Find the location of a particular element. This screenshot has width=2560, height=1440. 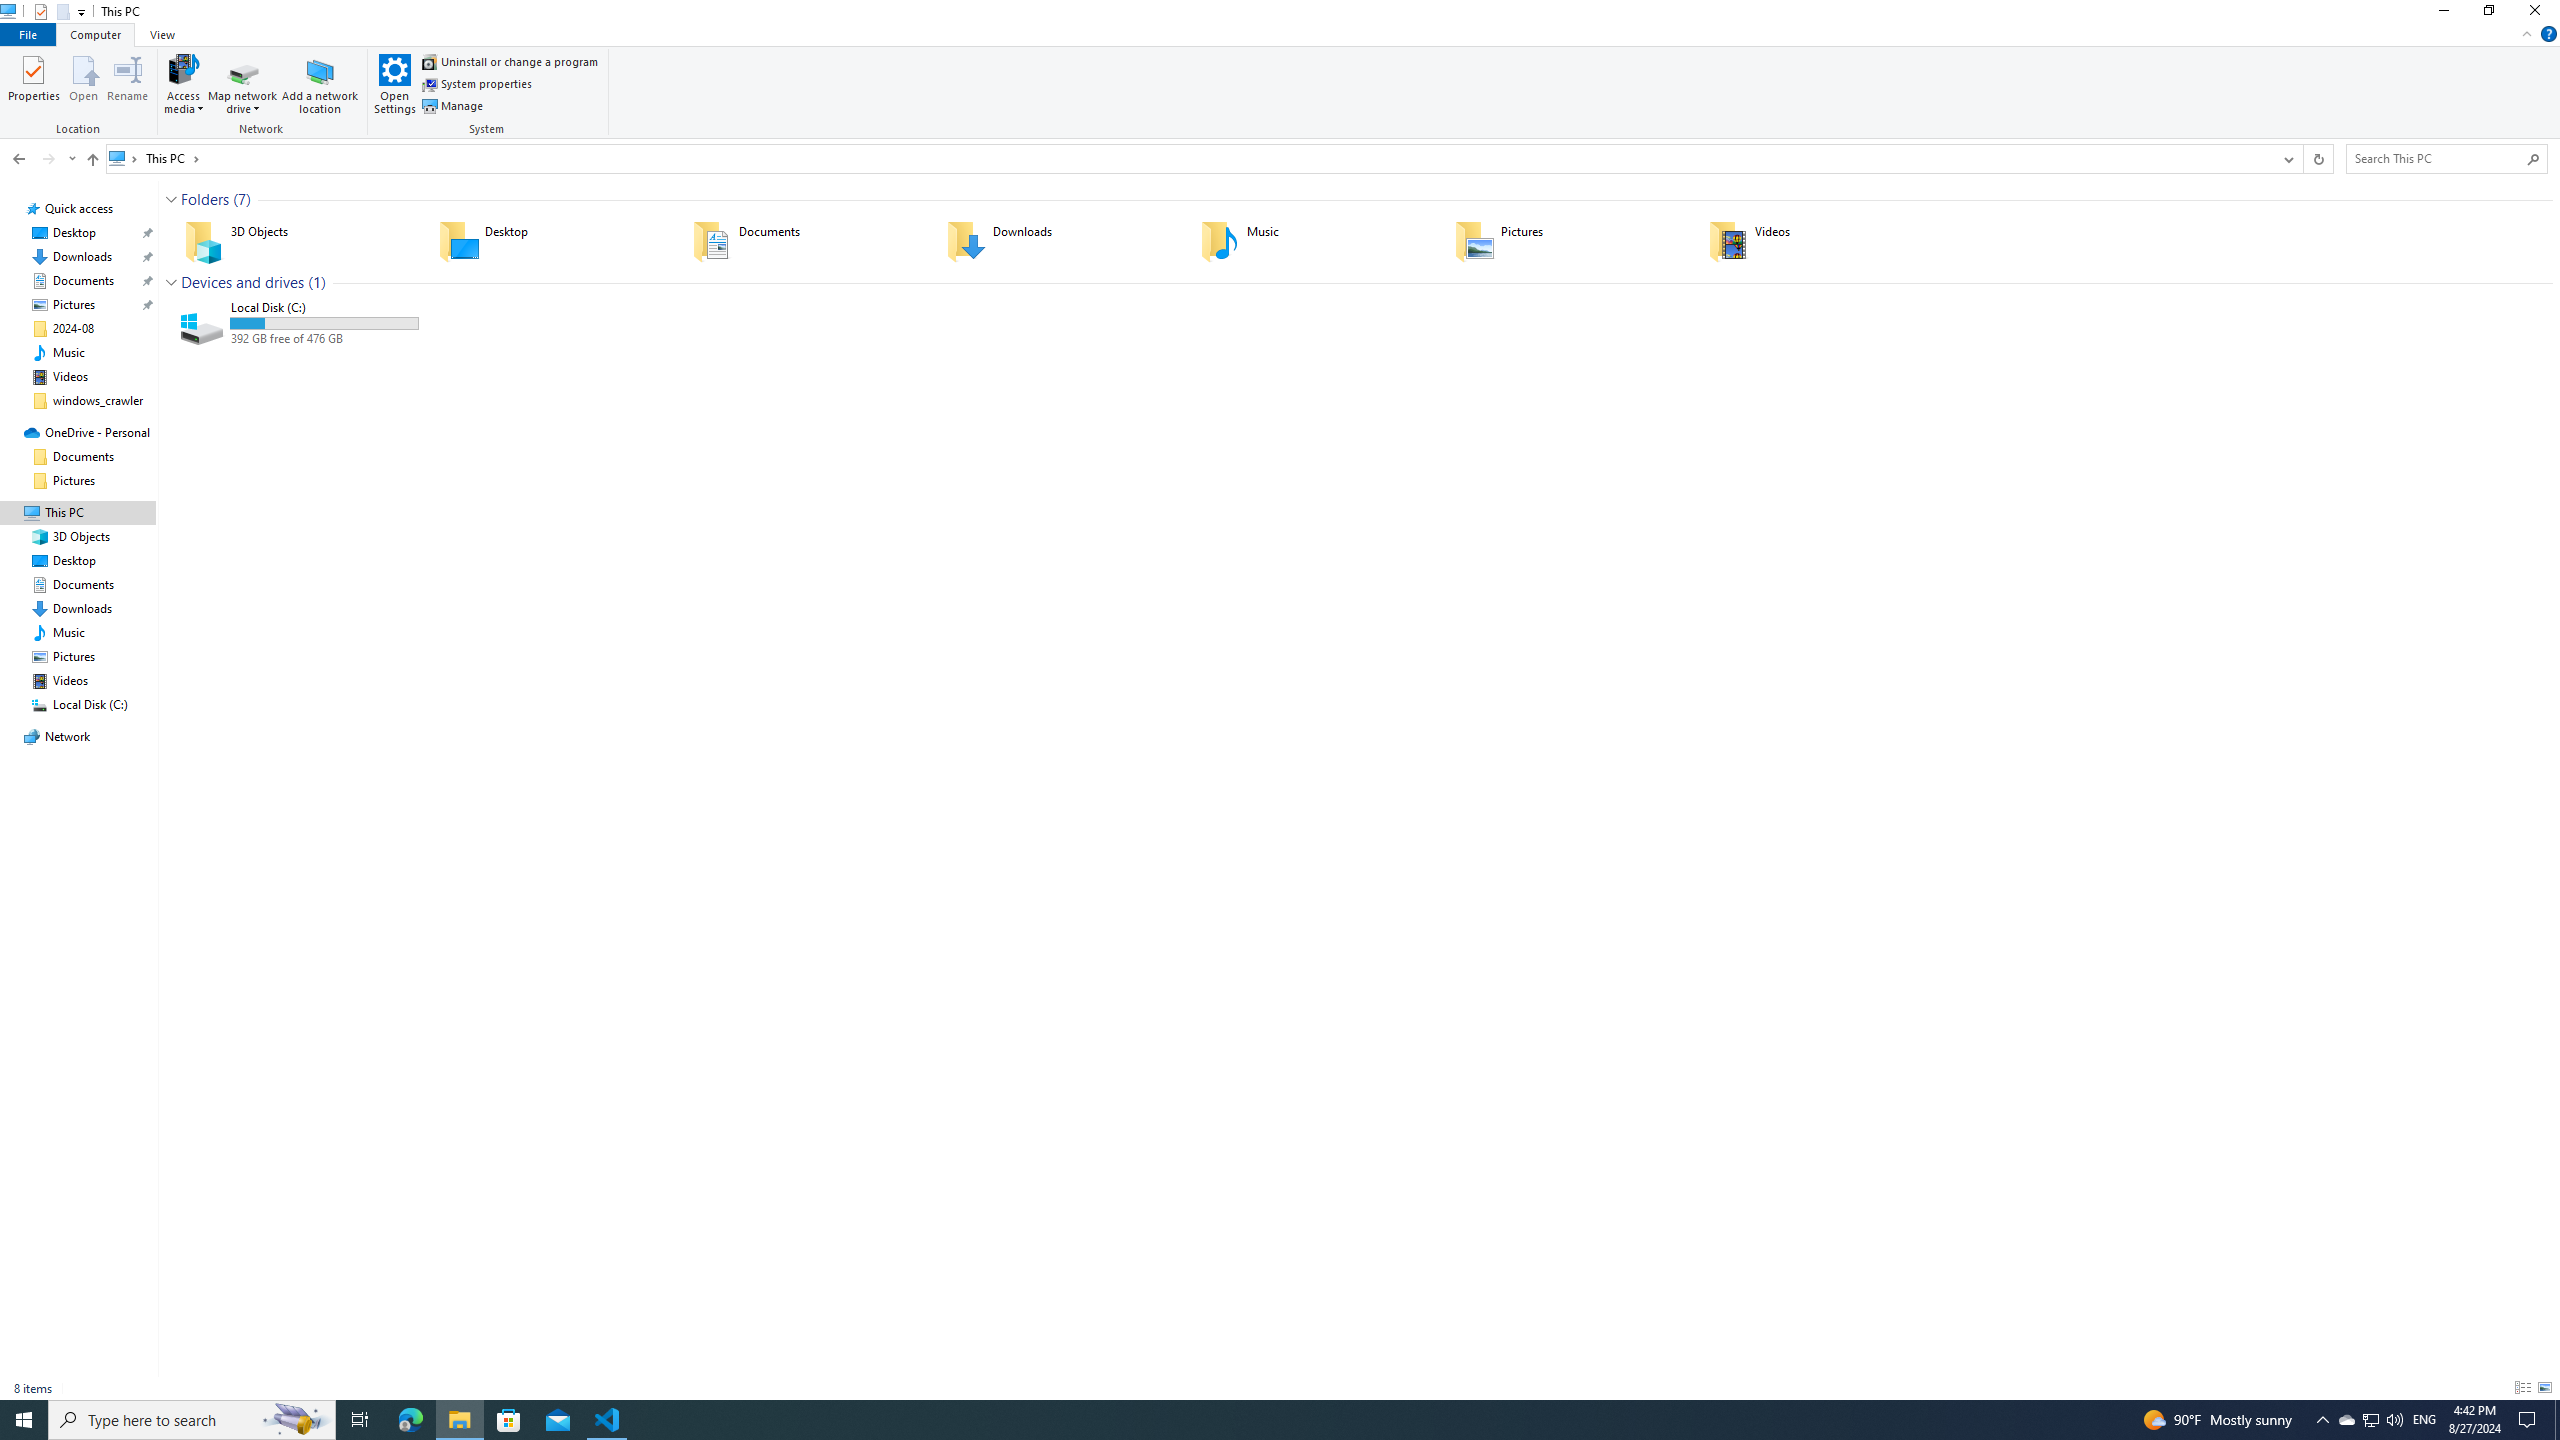

Map network drive is located at coordinates (242, 102).